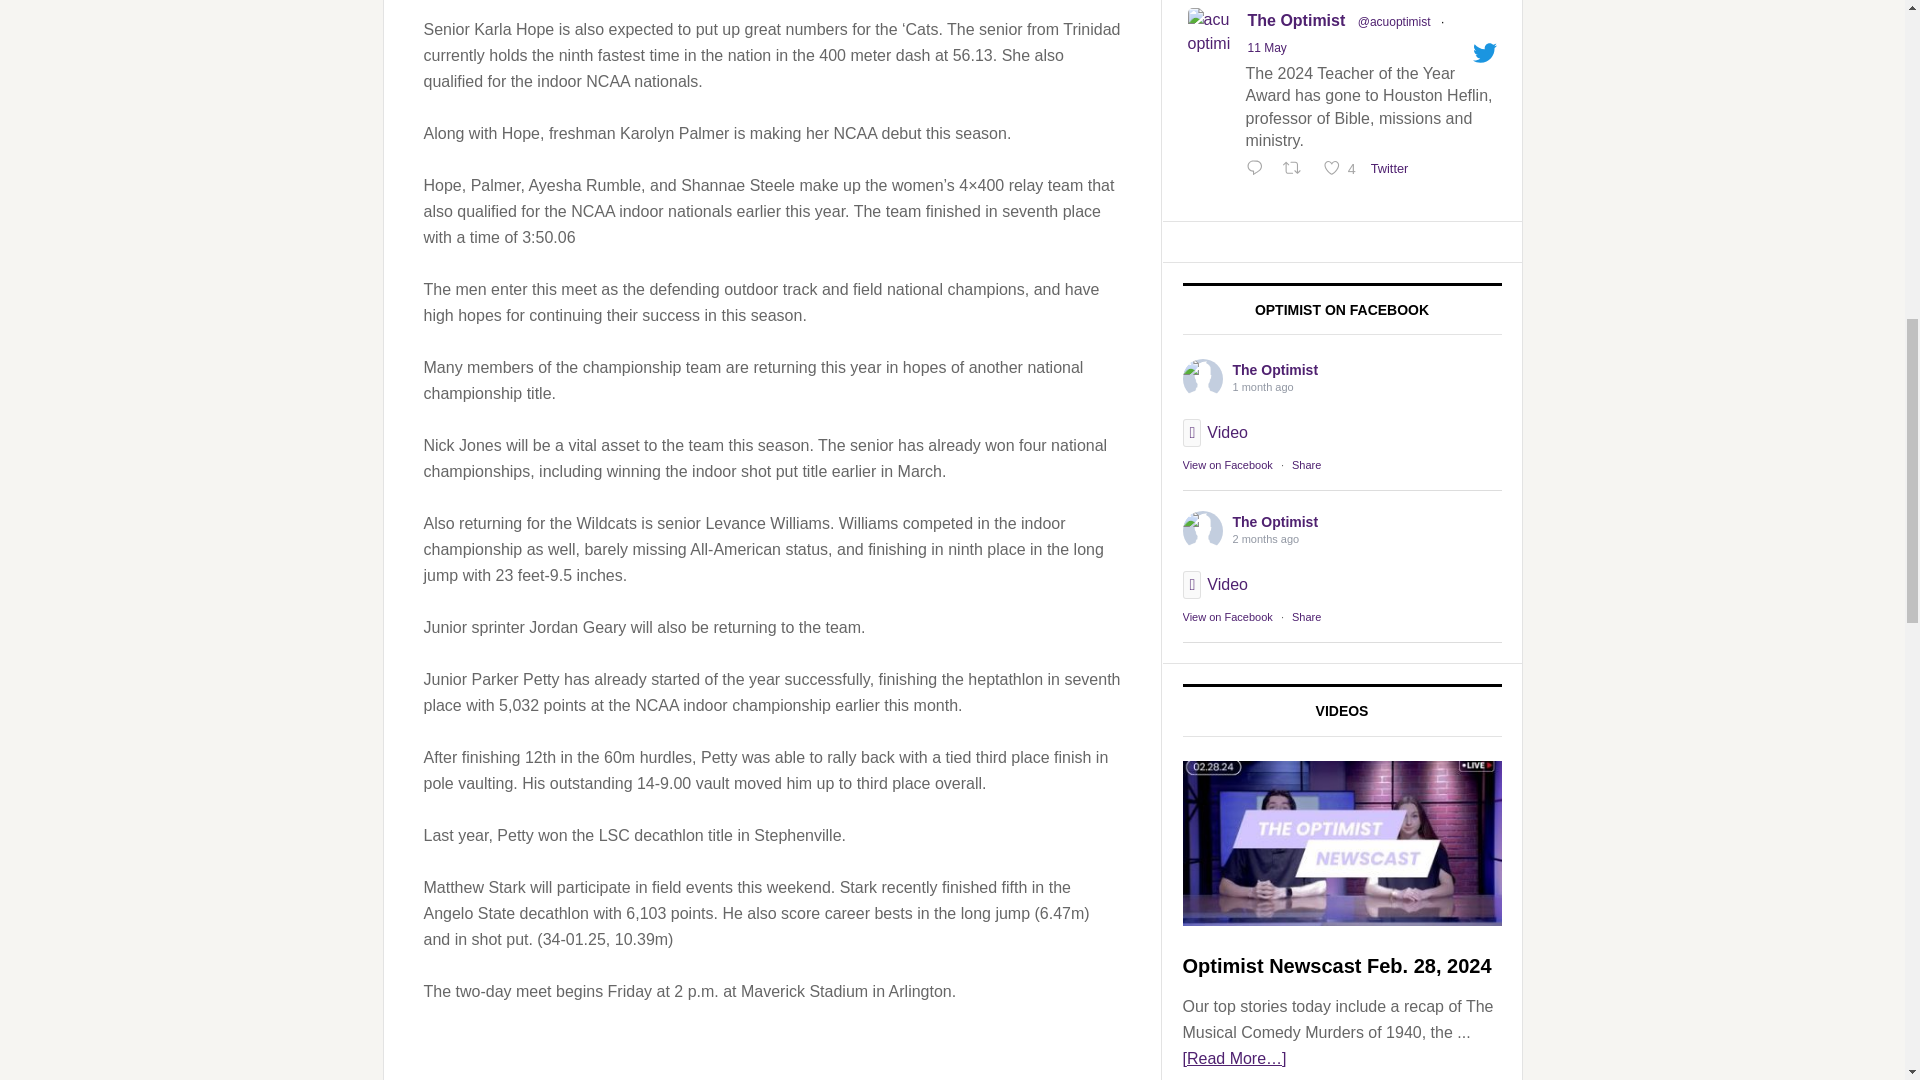  What do you see at coordinates (1306, 464) in the screenshot?
I see `Share` at bounding box center [1306, 464].